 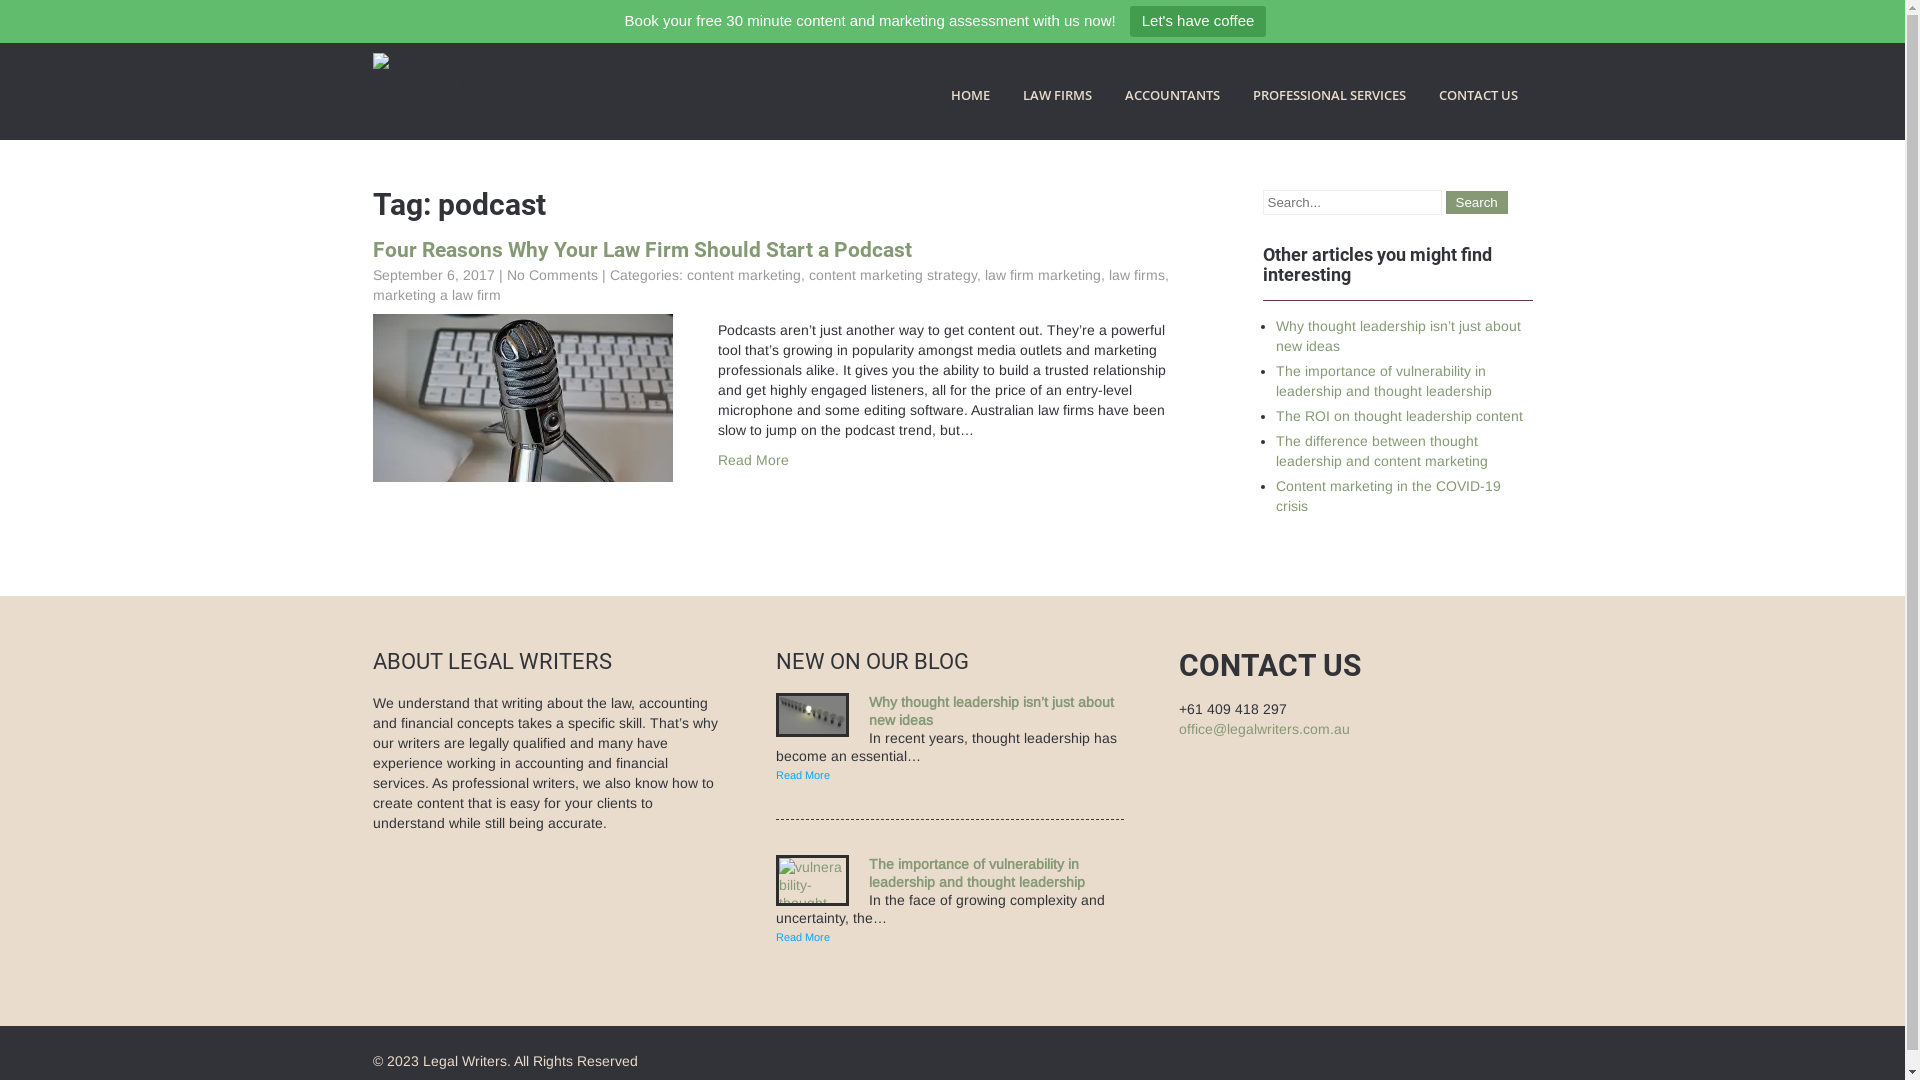 I want to click on ACCOUNTANTS, so click(x=1172, y=95).